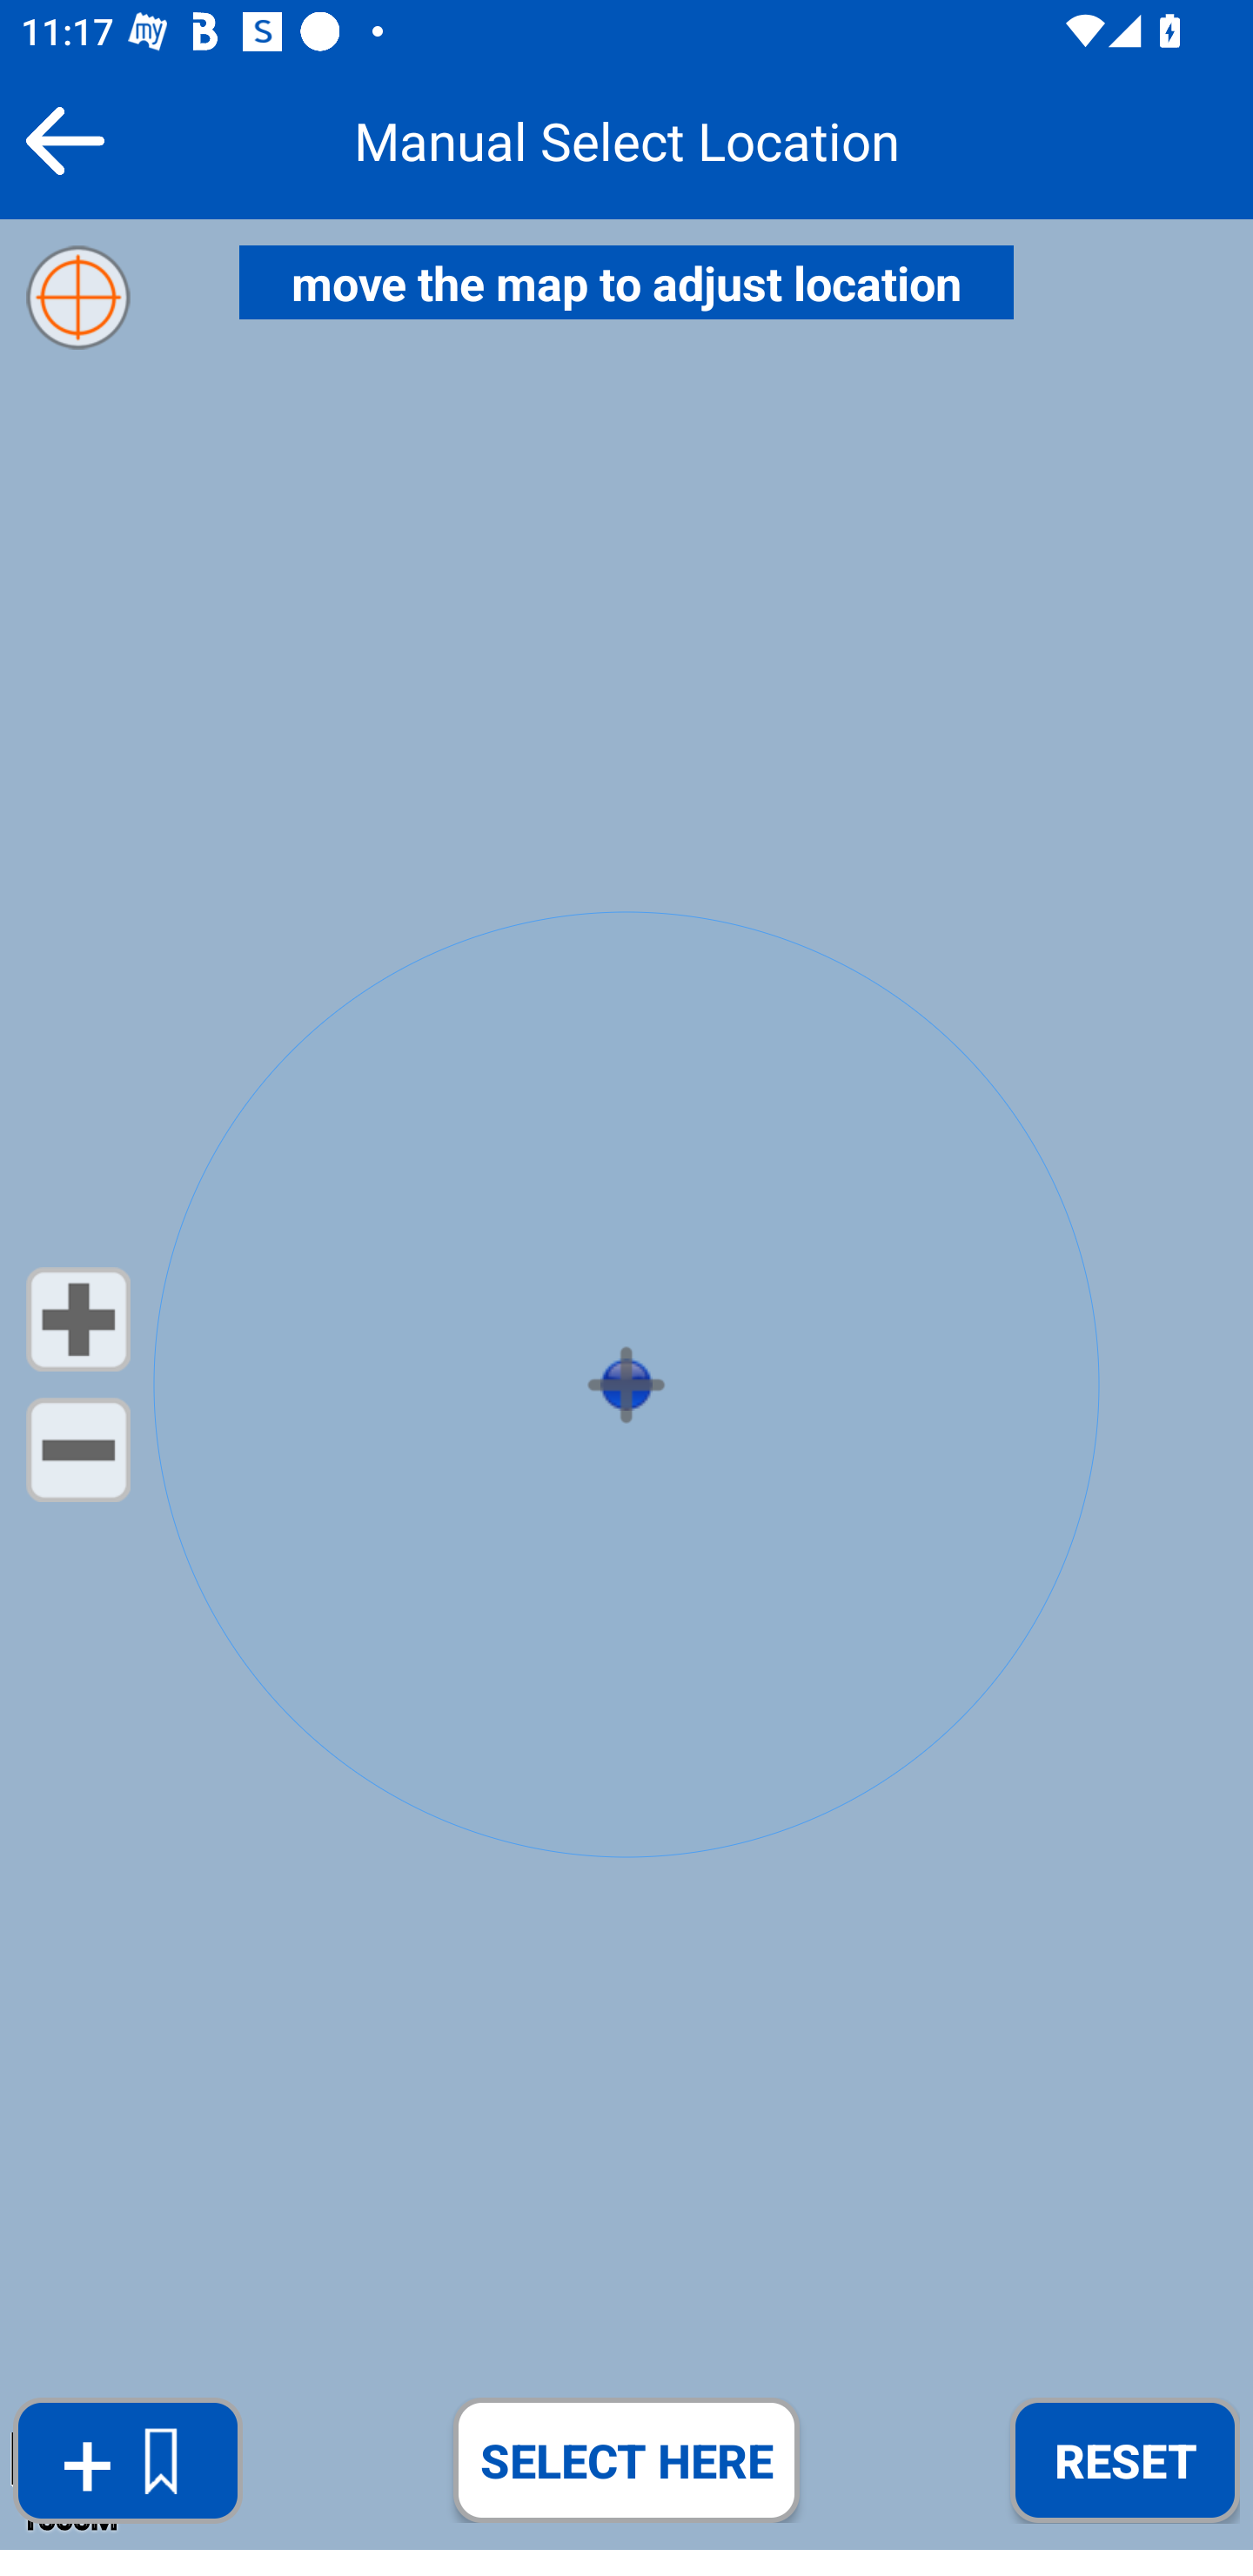 The height and width of the screenshot is (2576, 1253). I want to click on Add bookmark, so click(127, 2461).